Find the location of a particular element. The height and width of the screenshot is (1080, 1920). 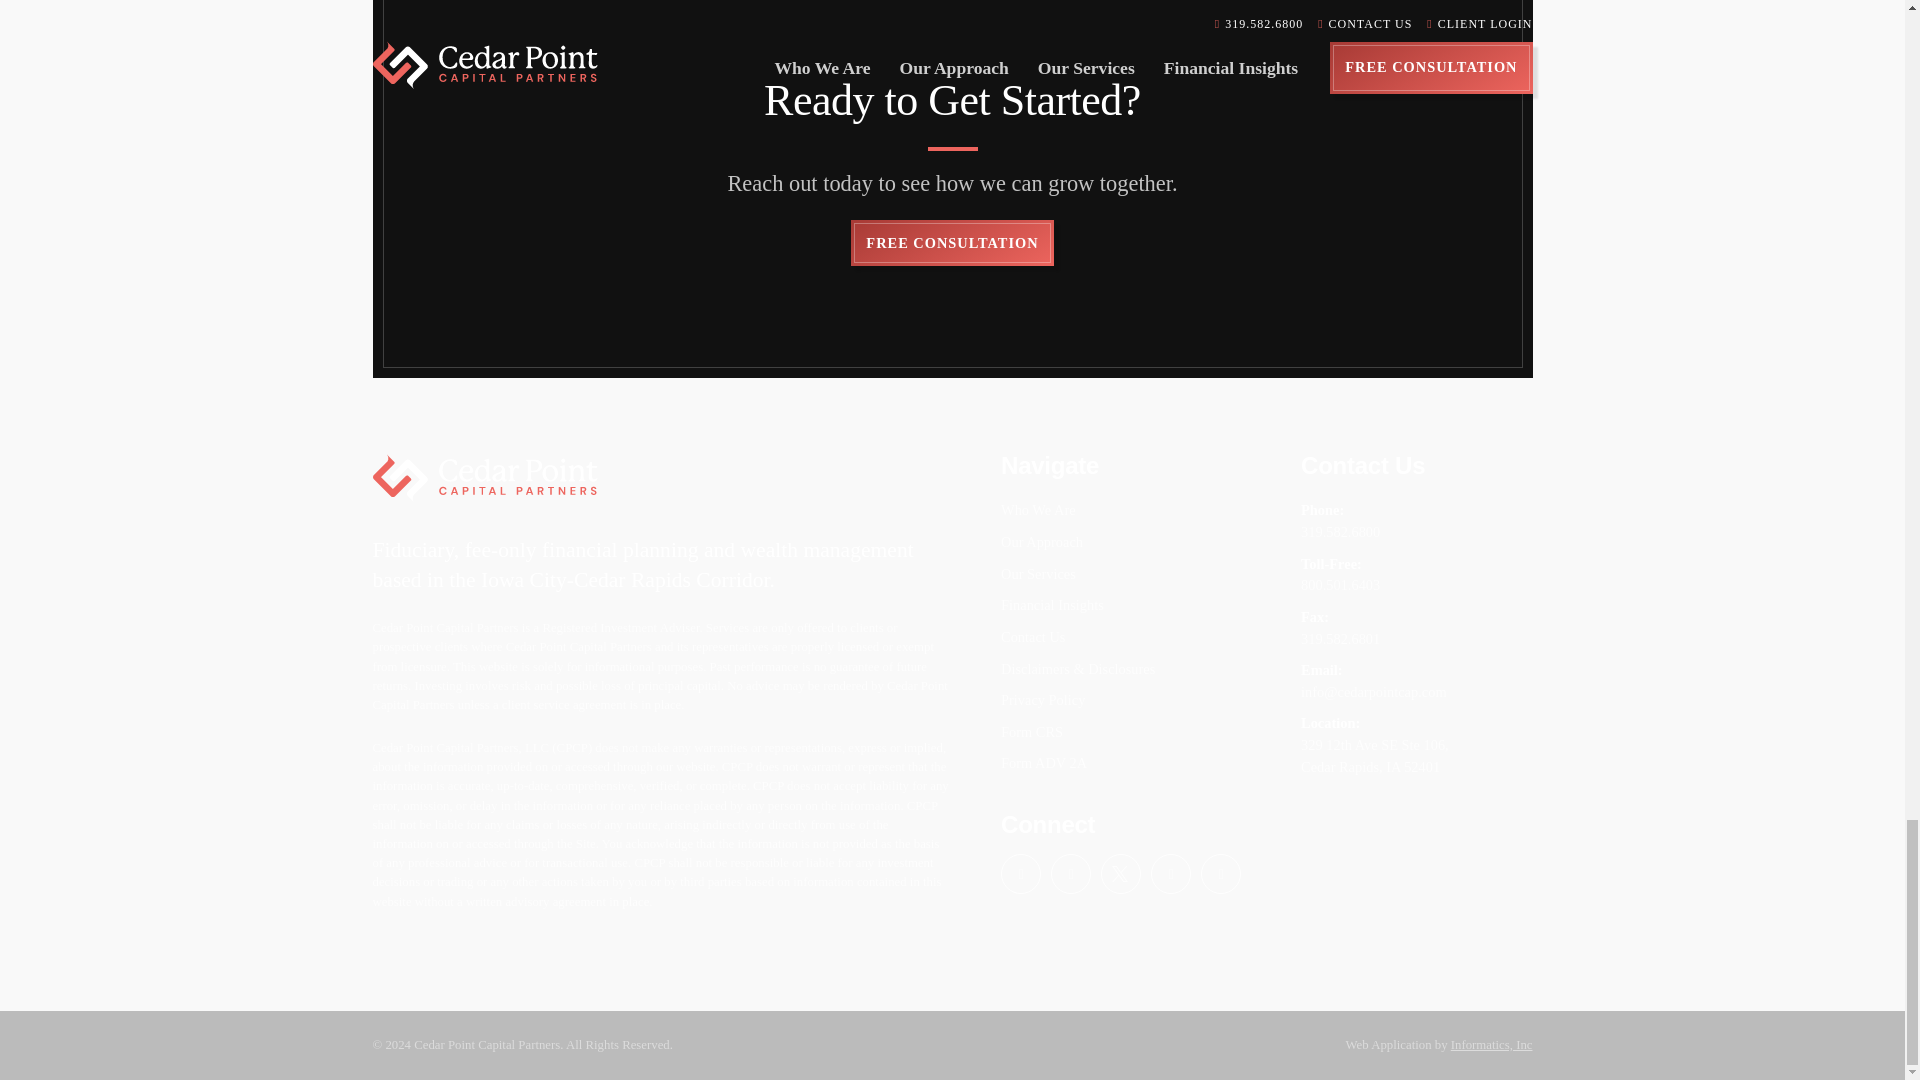

Who We Are is located at coordinates (1126, 510).